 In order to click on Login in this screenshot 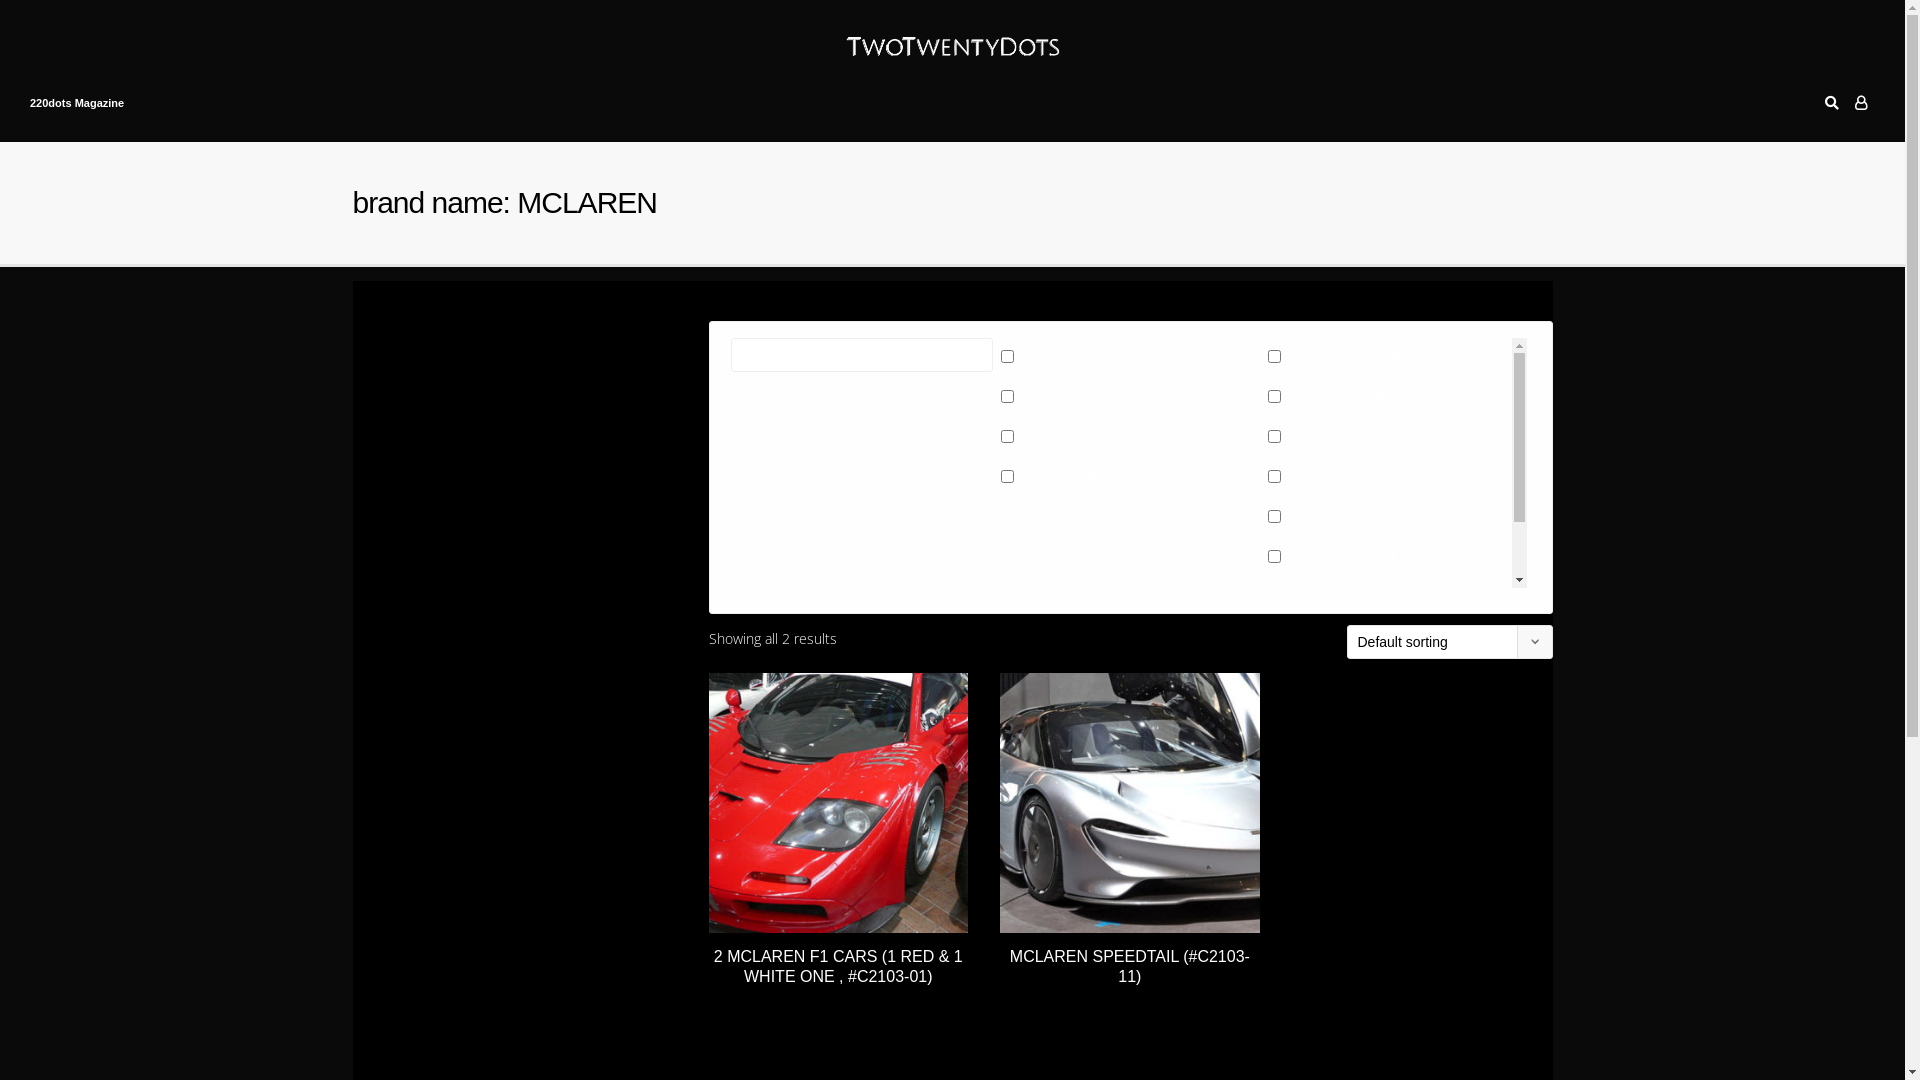, I will do `click(1861, 102)`.